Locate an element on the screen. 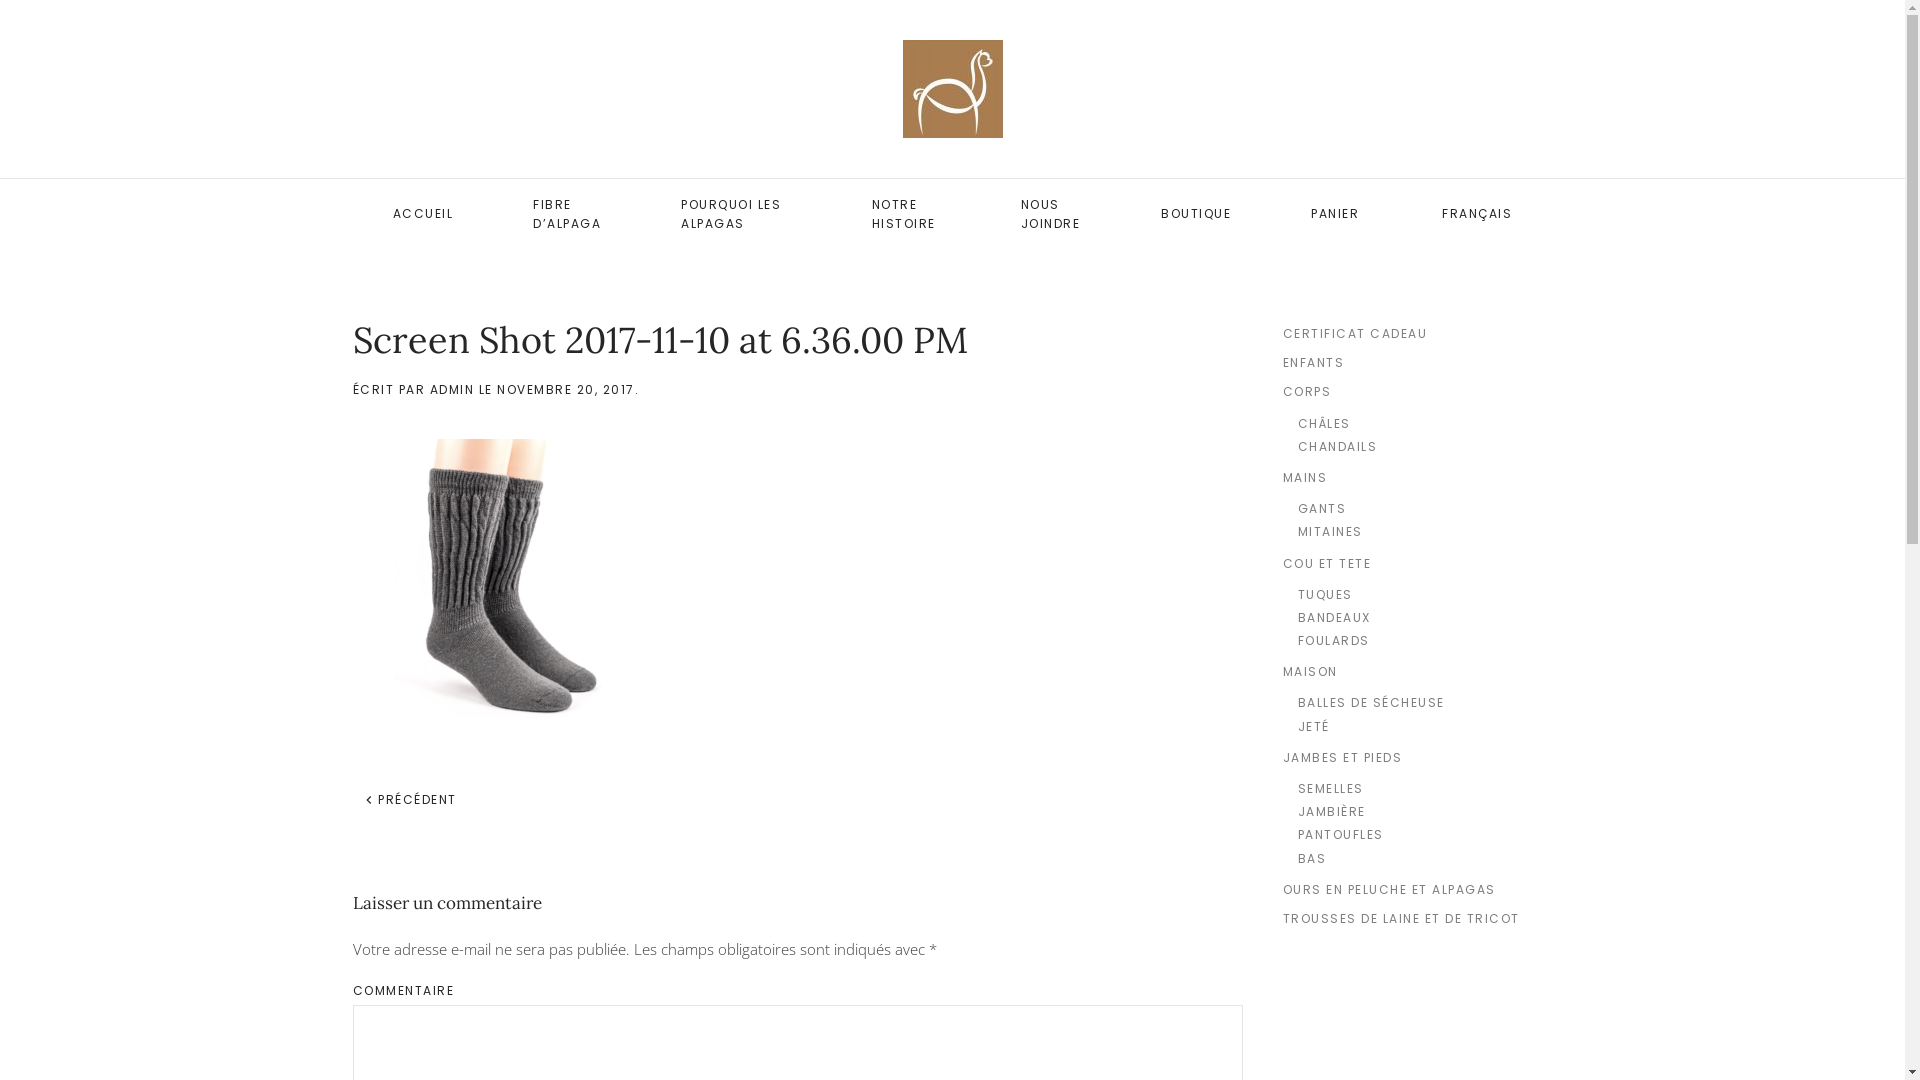  CORPS is located at coordinates (1417, 392).